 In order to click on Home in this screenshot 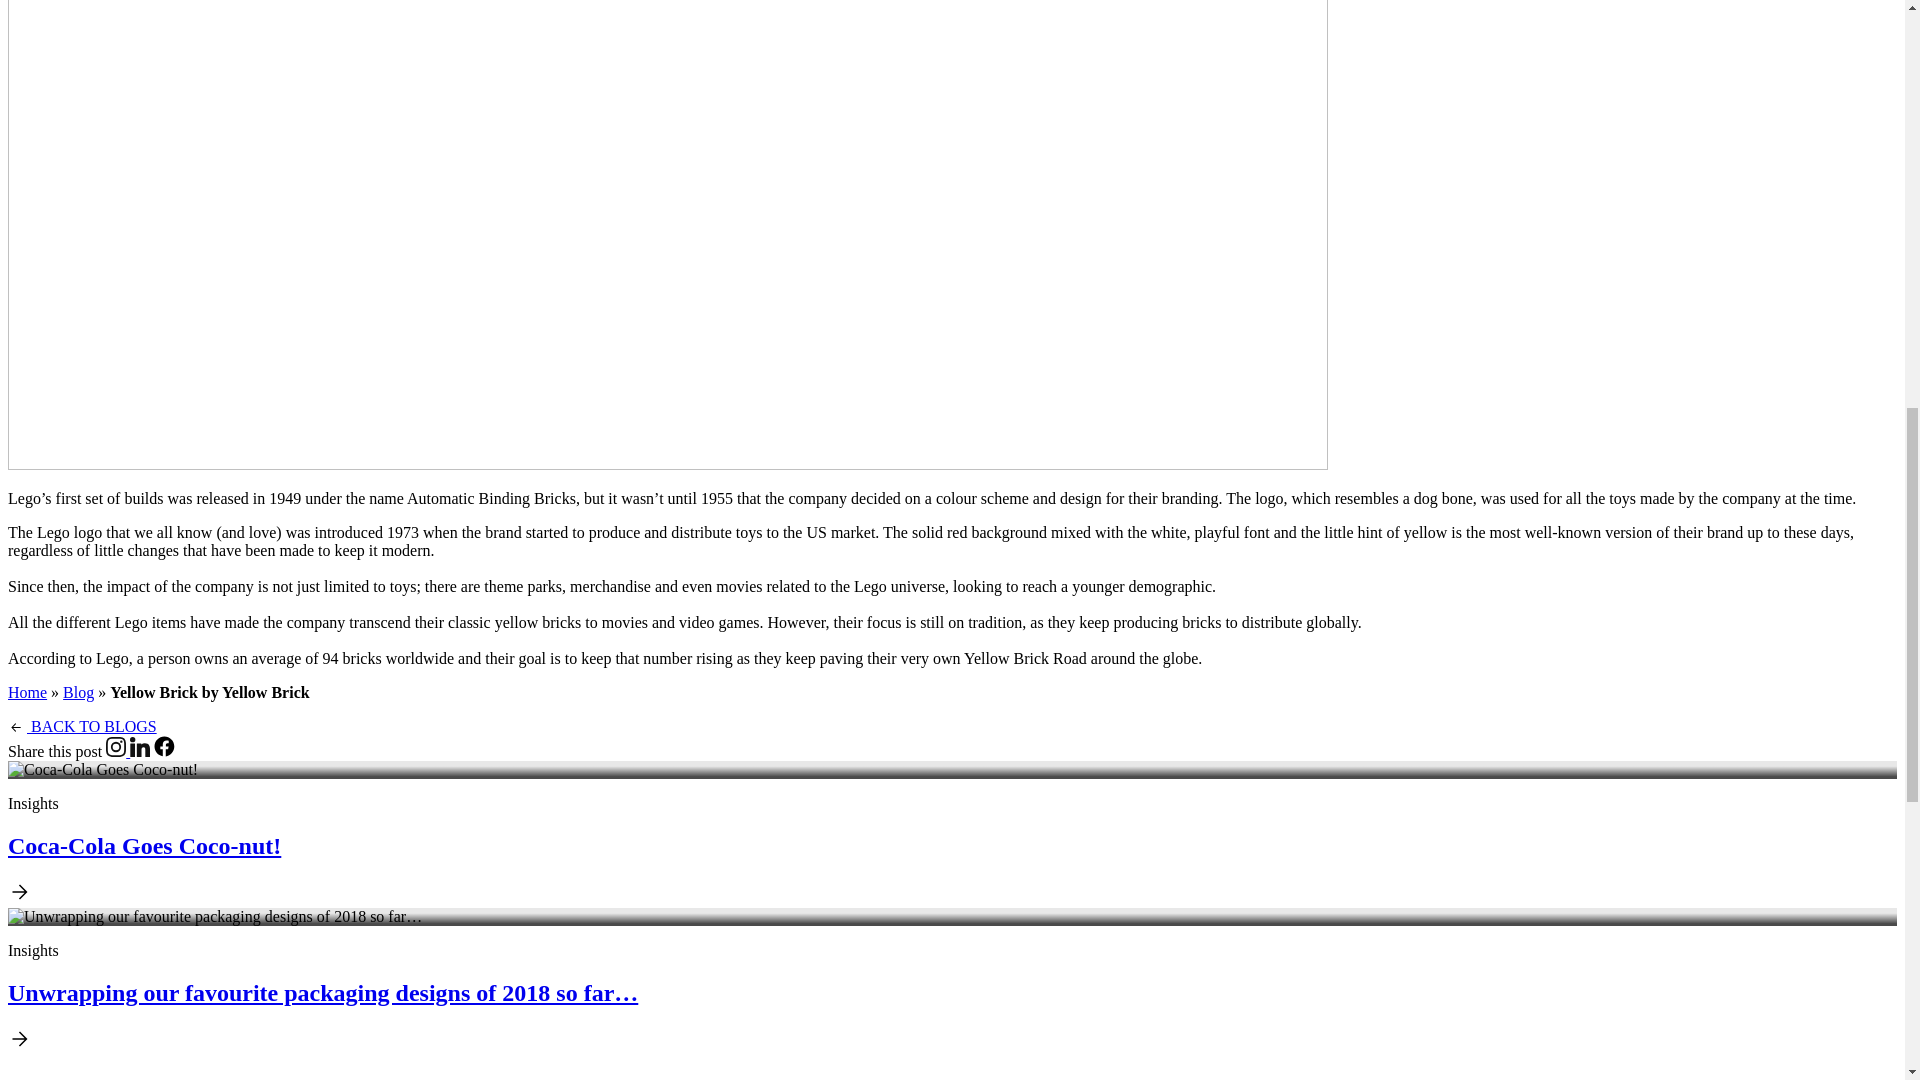, I will do `click(26, 692)`.